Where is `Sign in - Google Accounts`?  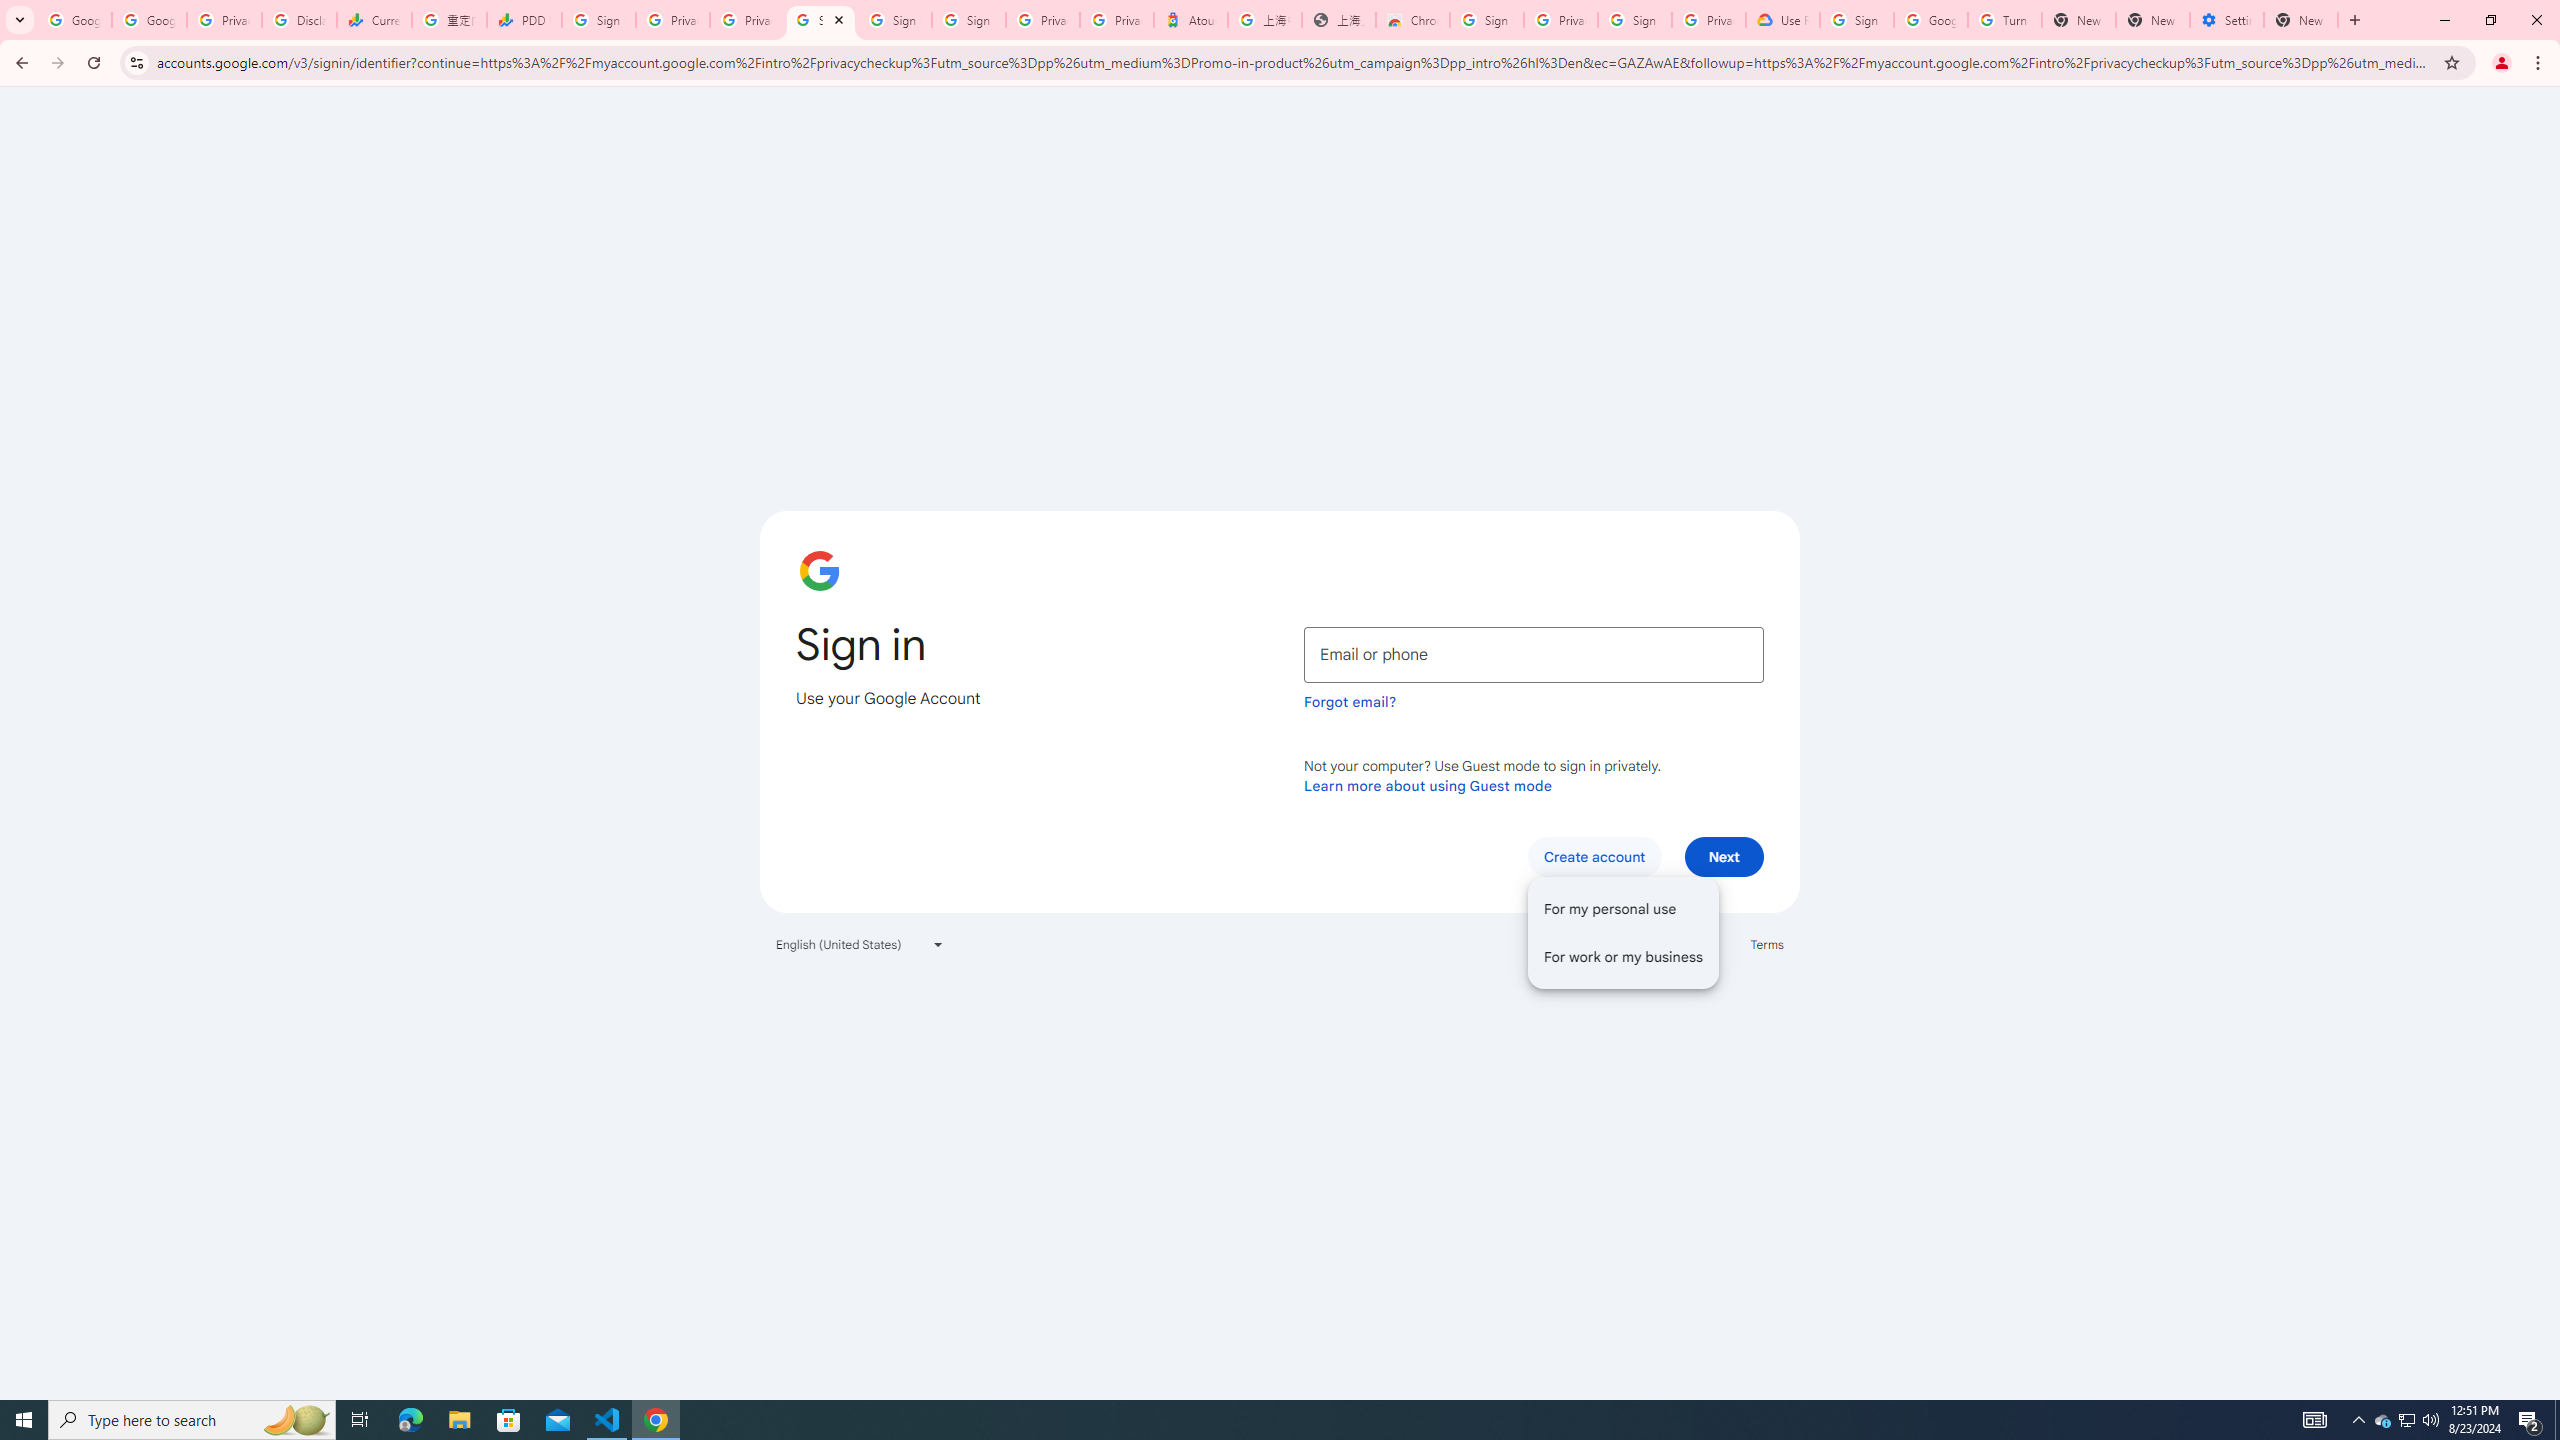 Sign in - Google Accounts is located at coordinates (1856, 20).